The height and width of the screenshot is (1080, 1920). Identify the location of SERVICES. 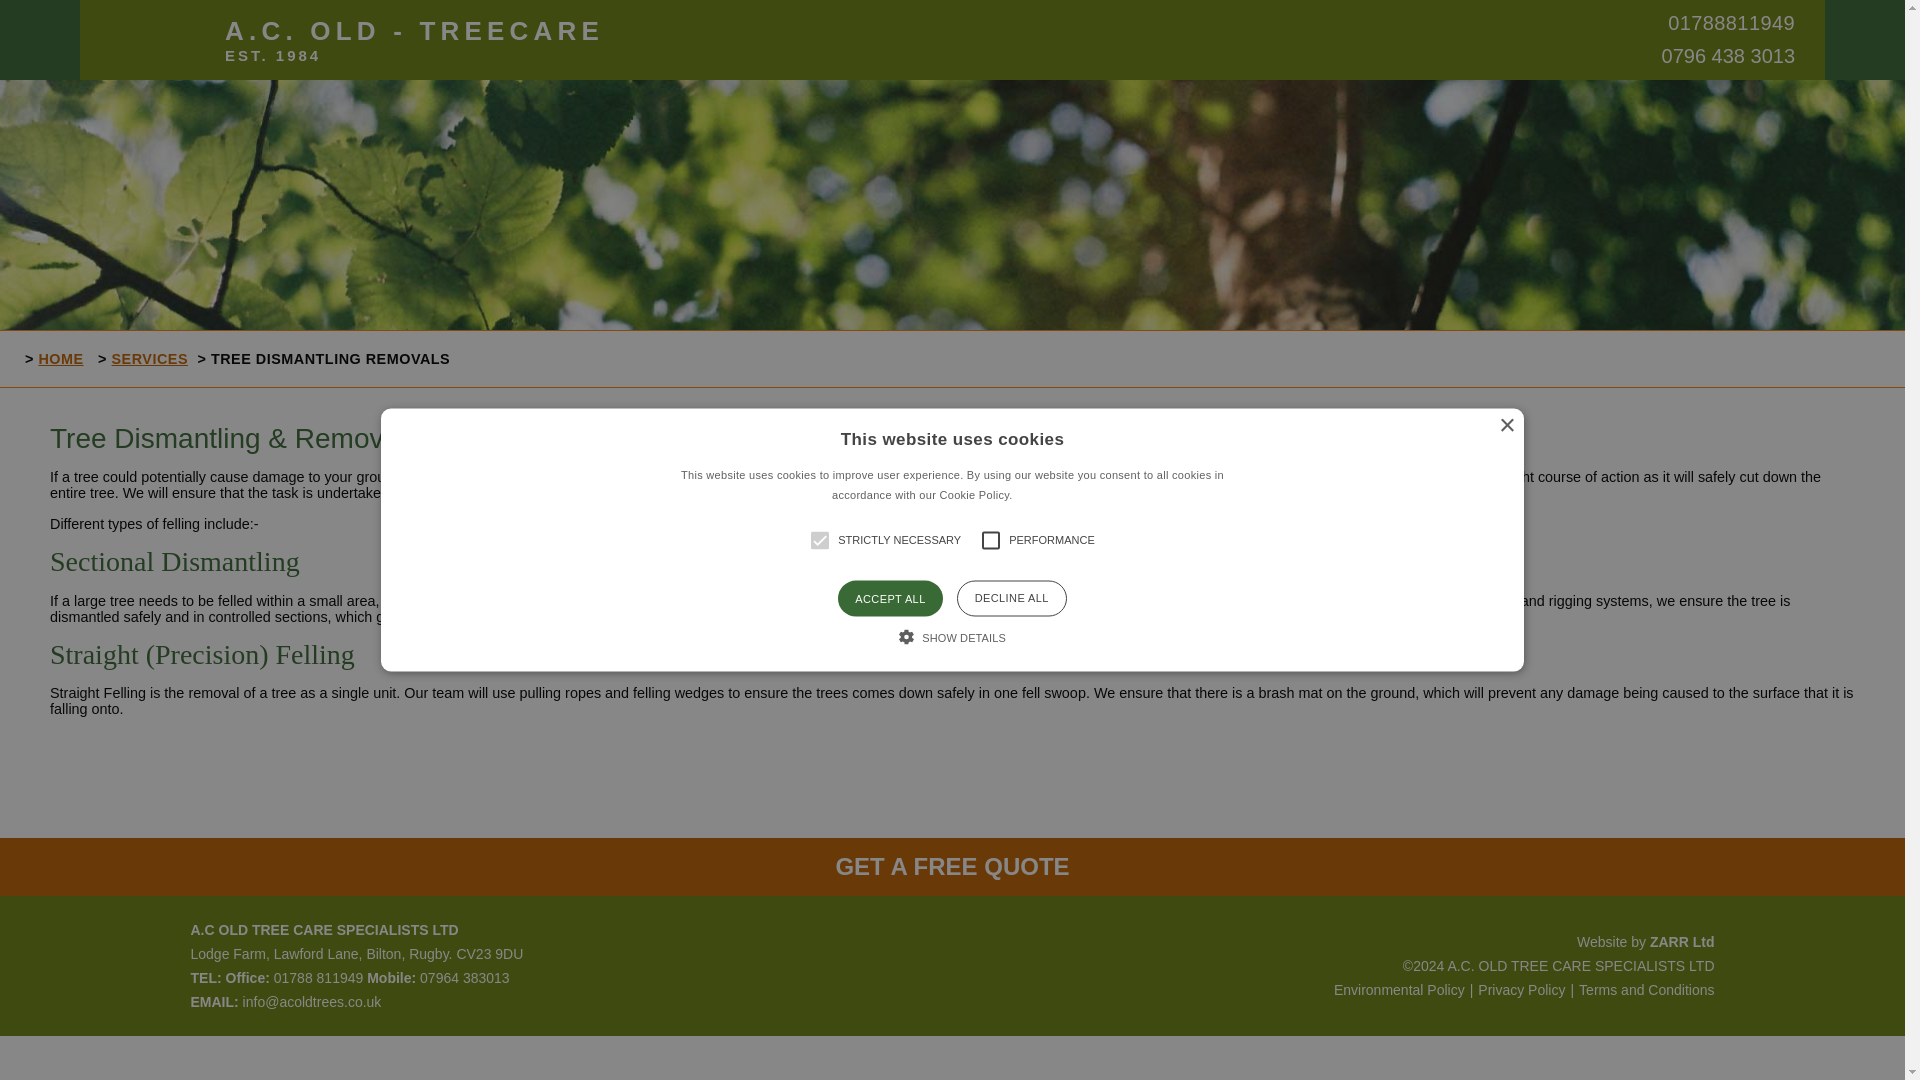
(150, 359).